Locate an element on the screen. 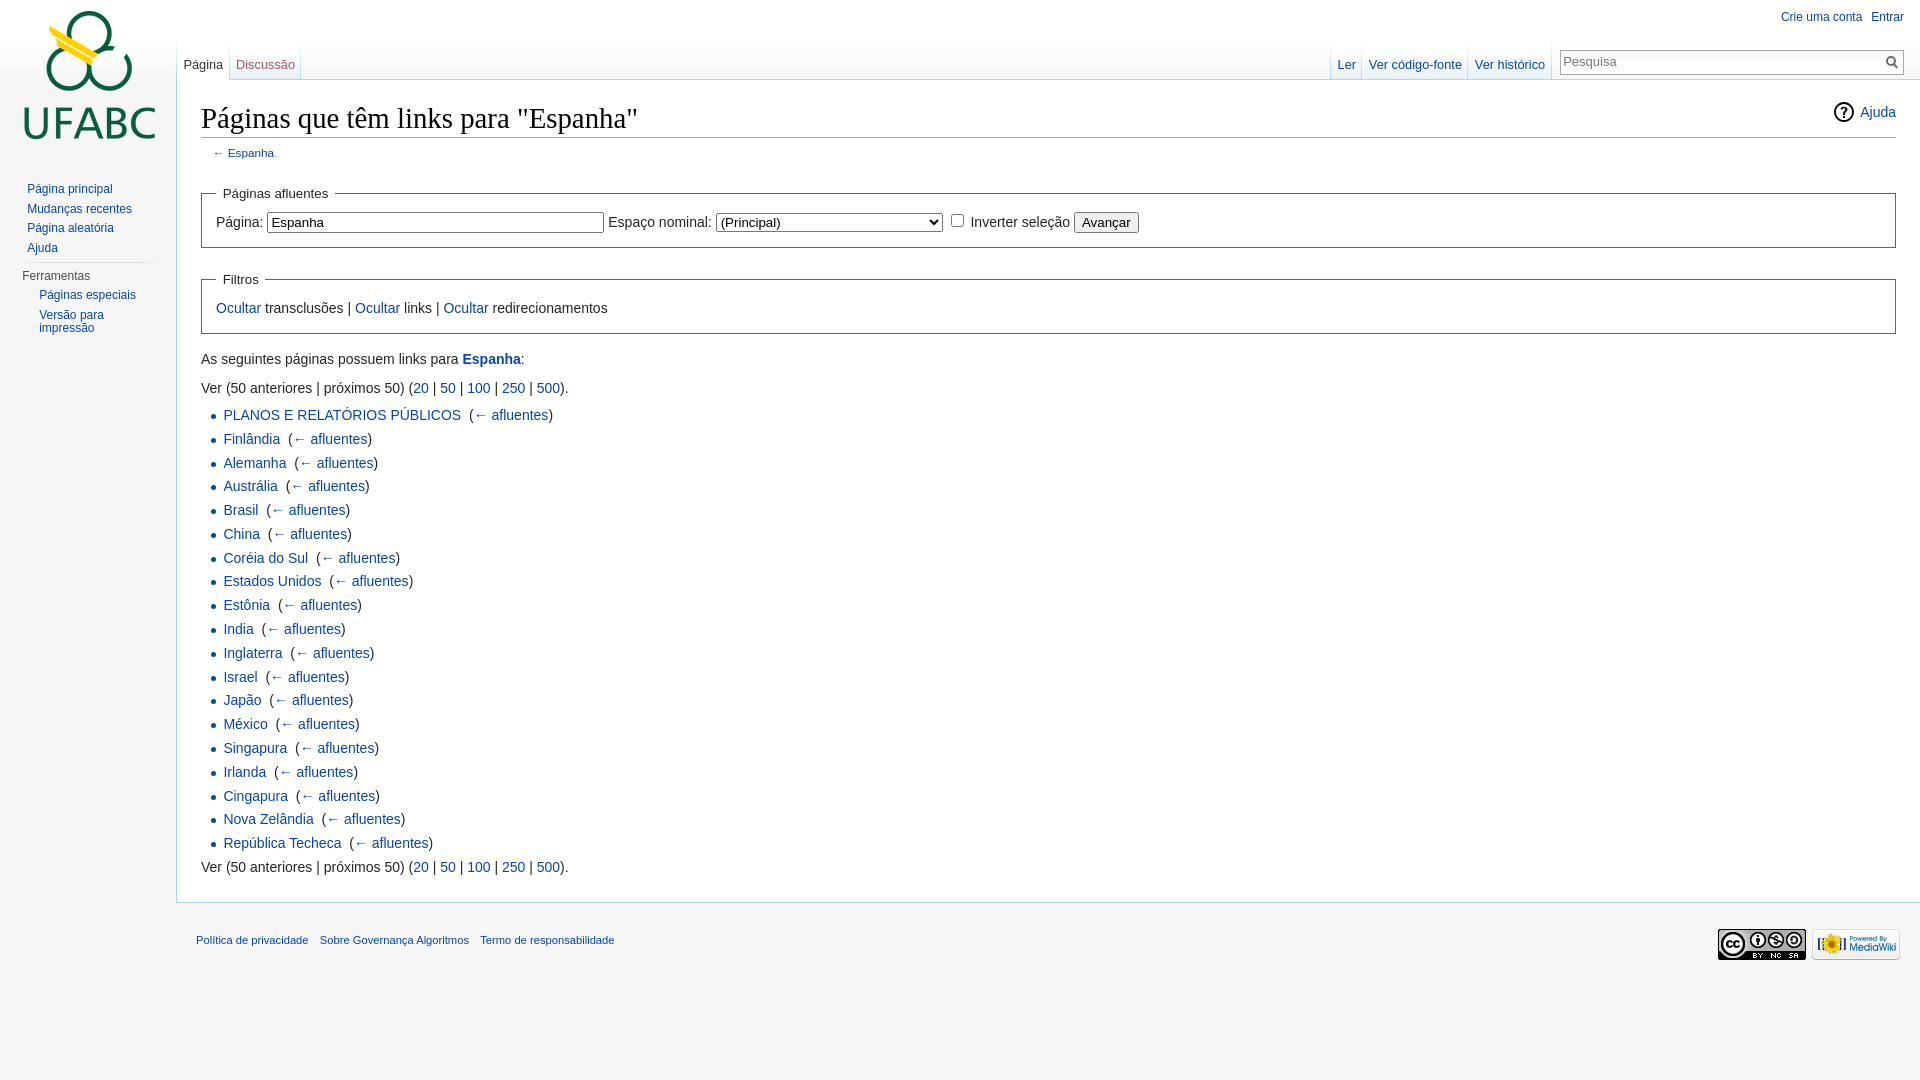 The width and height of the screenshot is (1920, 1080). 500 is located at coordinates (548, 867).